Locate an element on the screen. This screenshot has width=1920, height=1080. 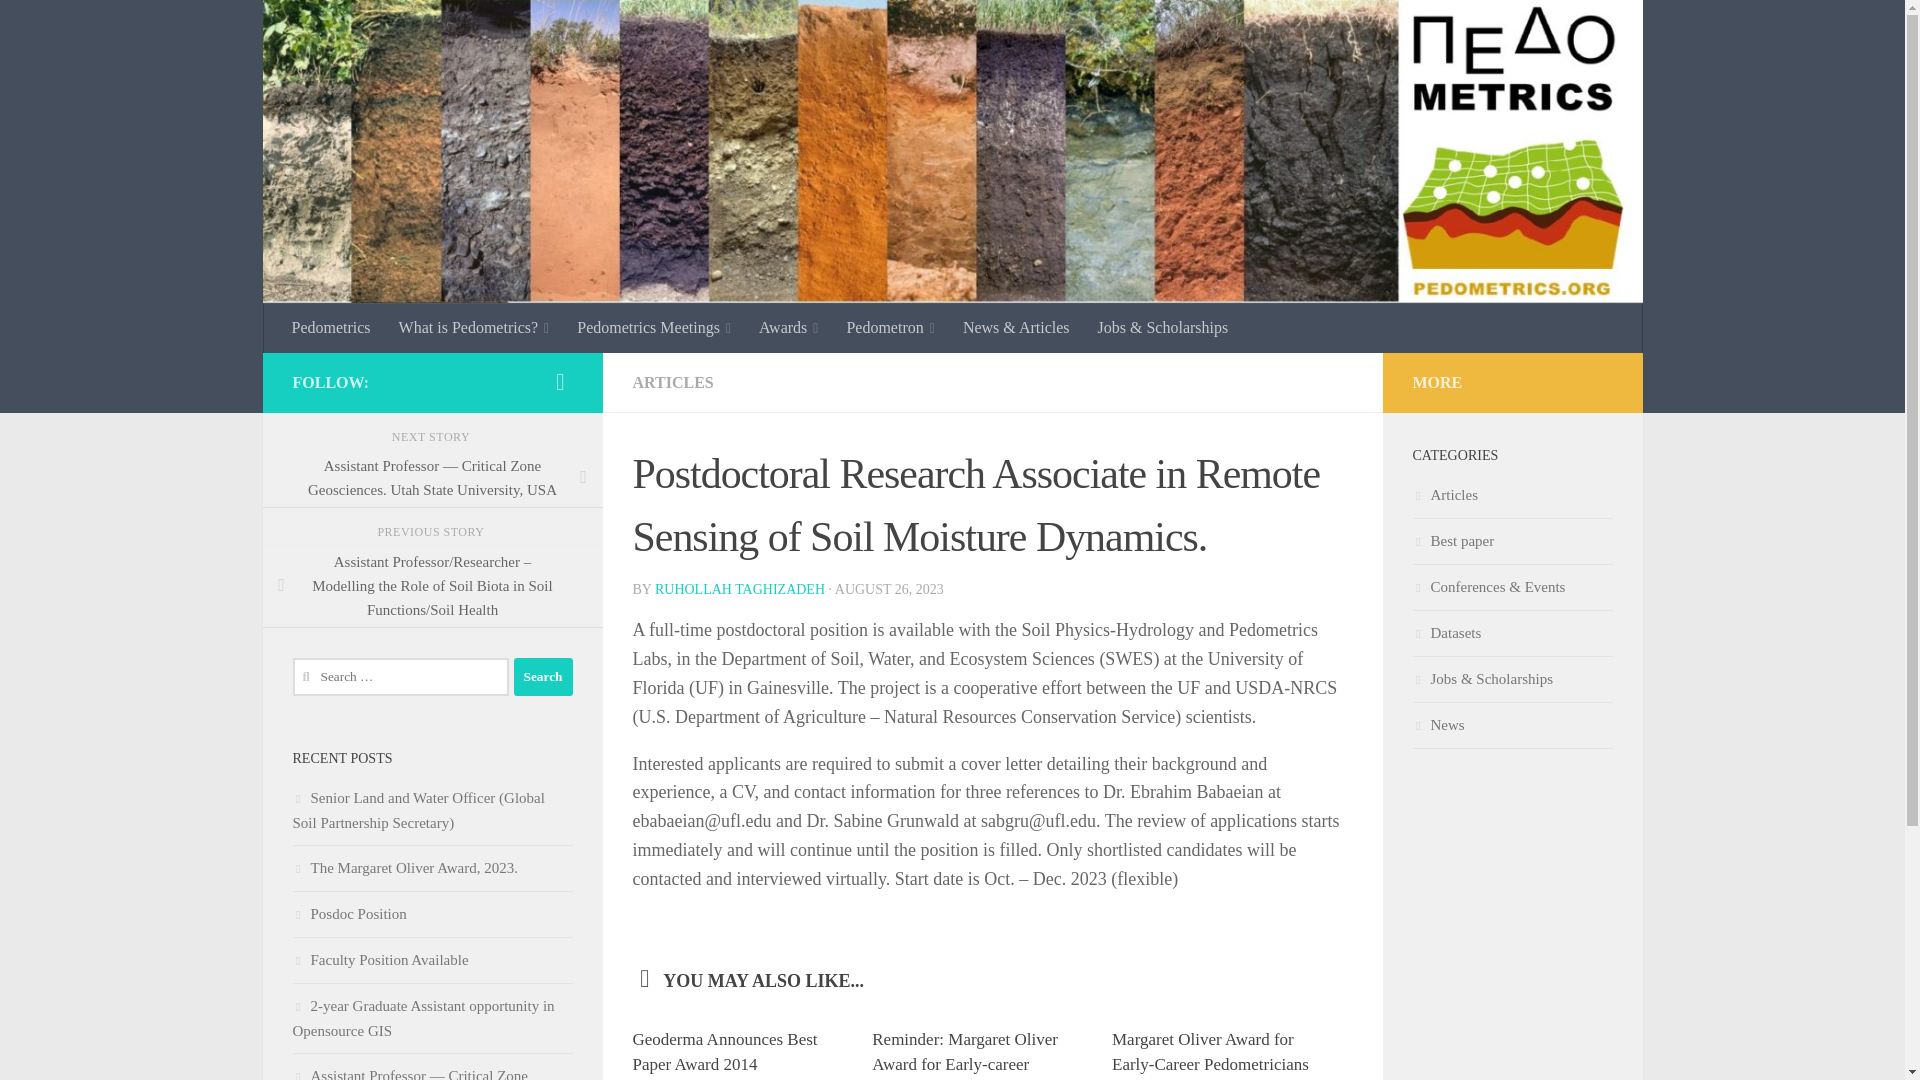
Search is located at coordinates (543, 676).